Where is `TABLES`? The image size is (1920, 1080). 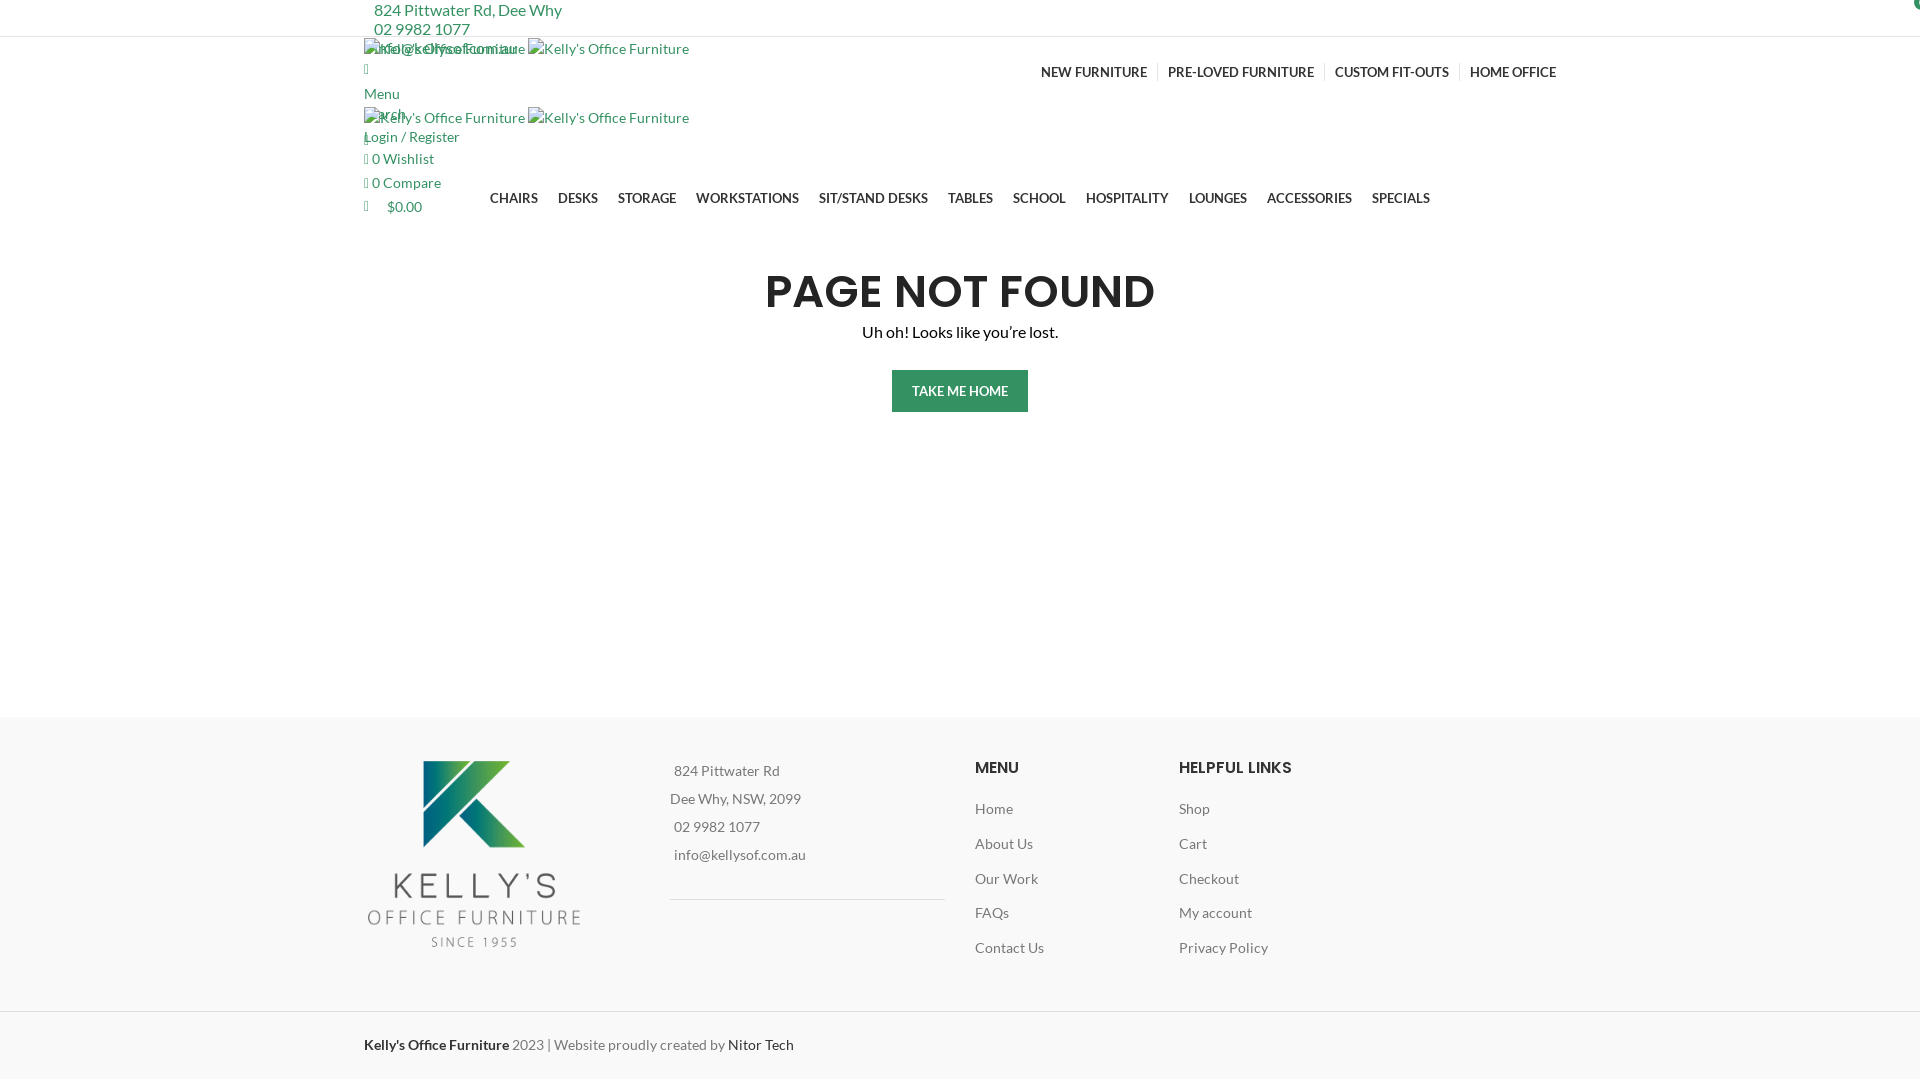
TABLES is located at coordinates (970, 199).